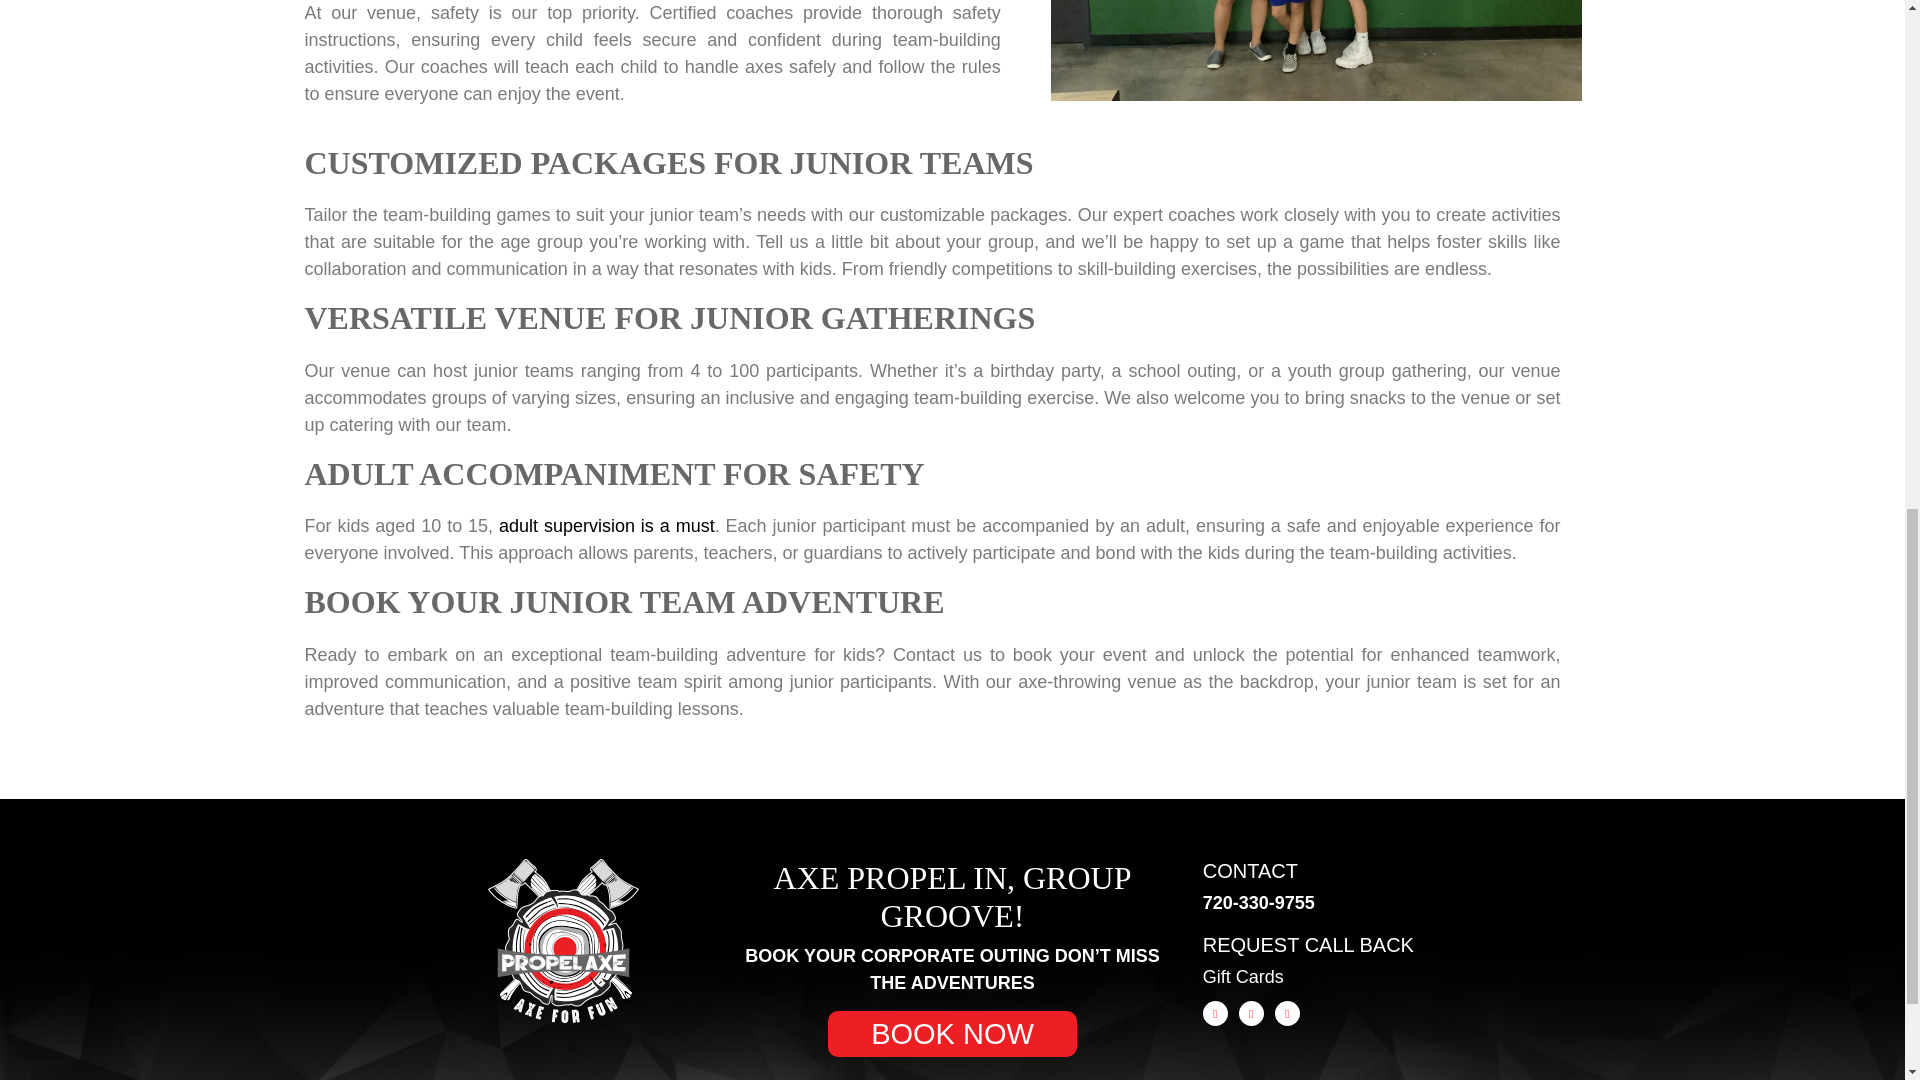 The image size is (1920, 1080). Describe the element at coordinates (1250, 1014) in the screenshot. I see `Instagram` at that location.